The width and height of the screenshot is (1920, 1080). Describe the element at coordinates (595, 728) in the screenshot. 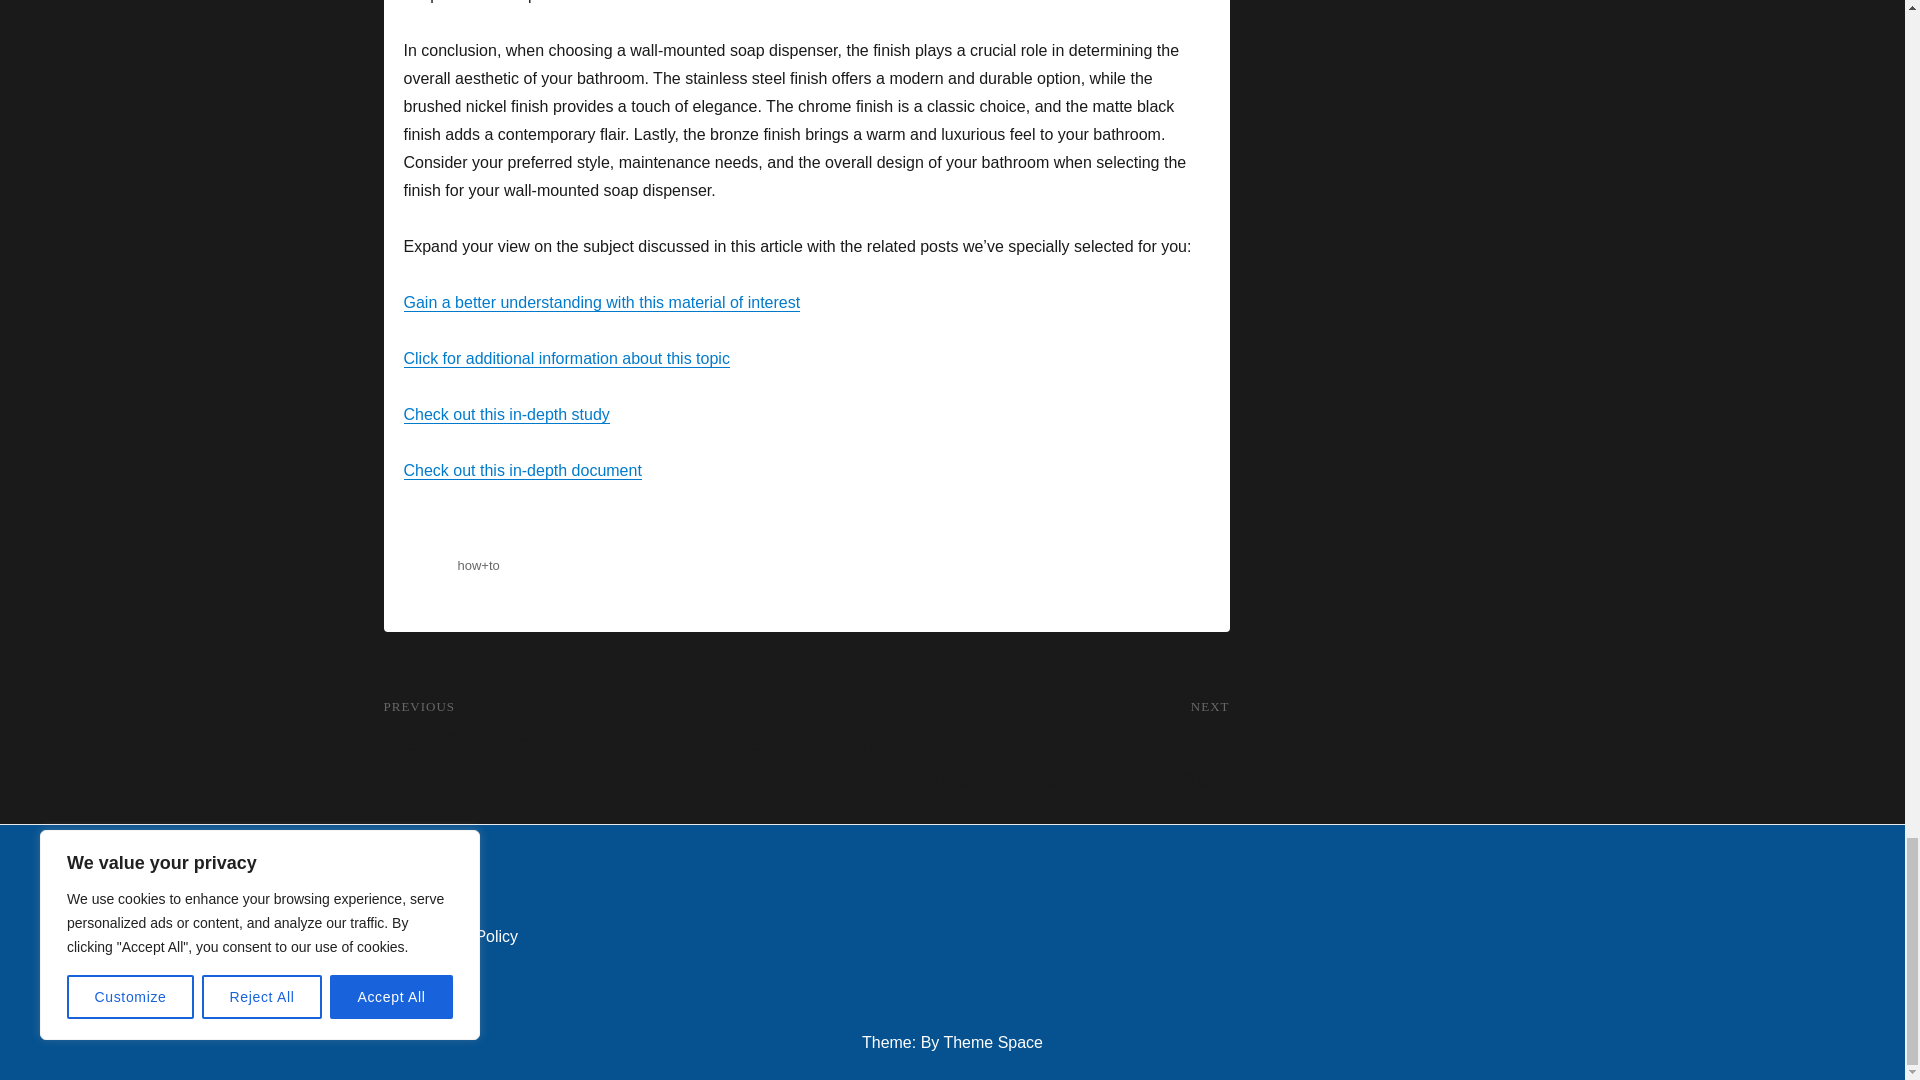

I see `Check out this in-depth document` at that location.